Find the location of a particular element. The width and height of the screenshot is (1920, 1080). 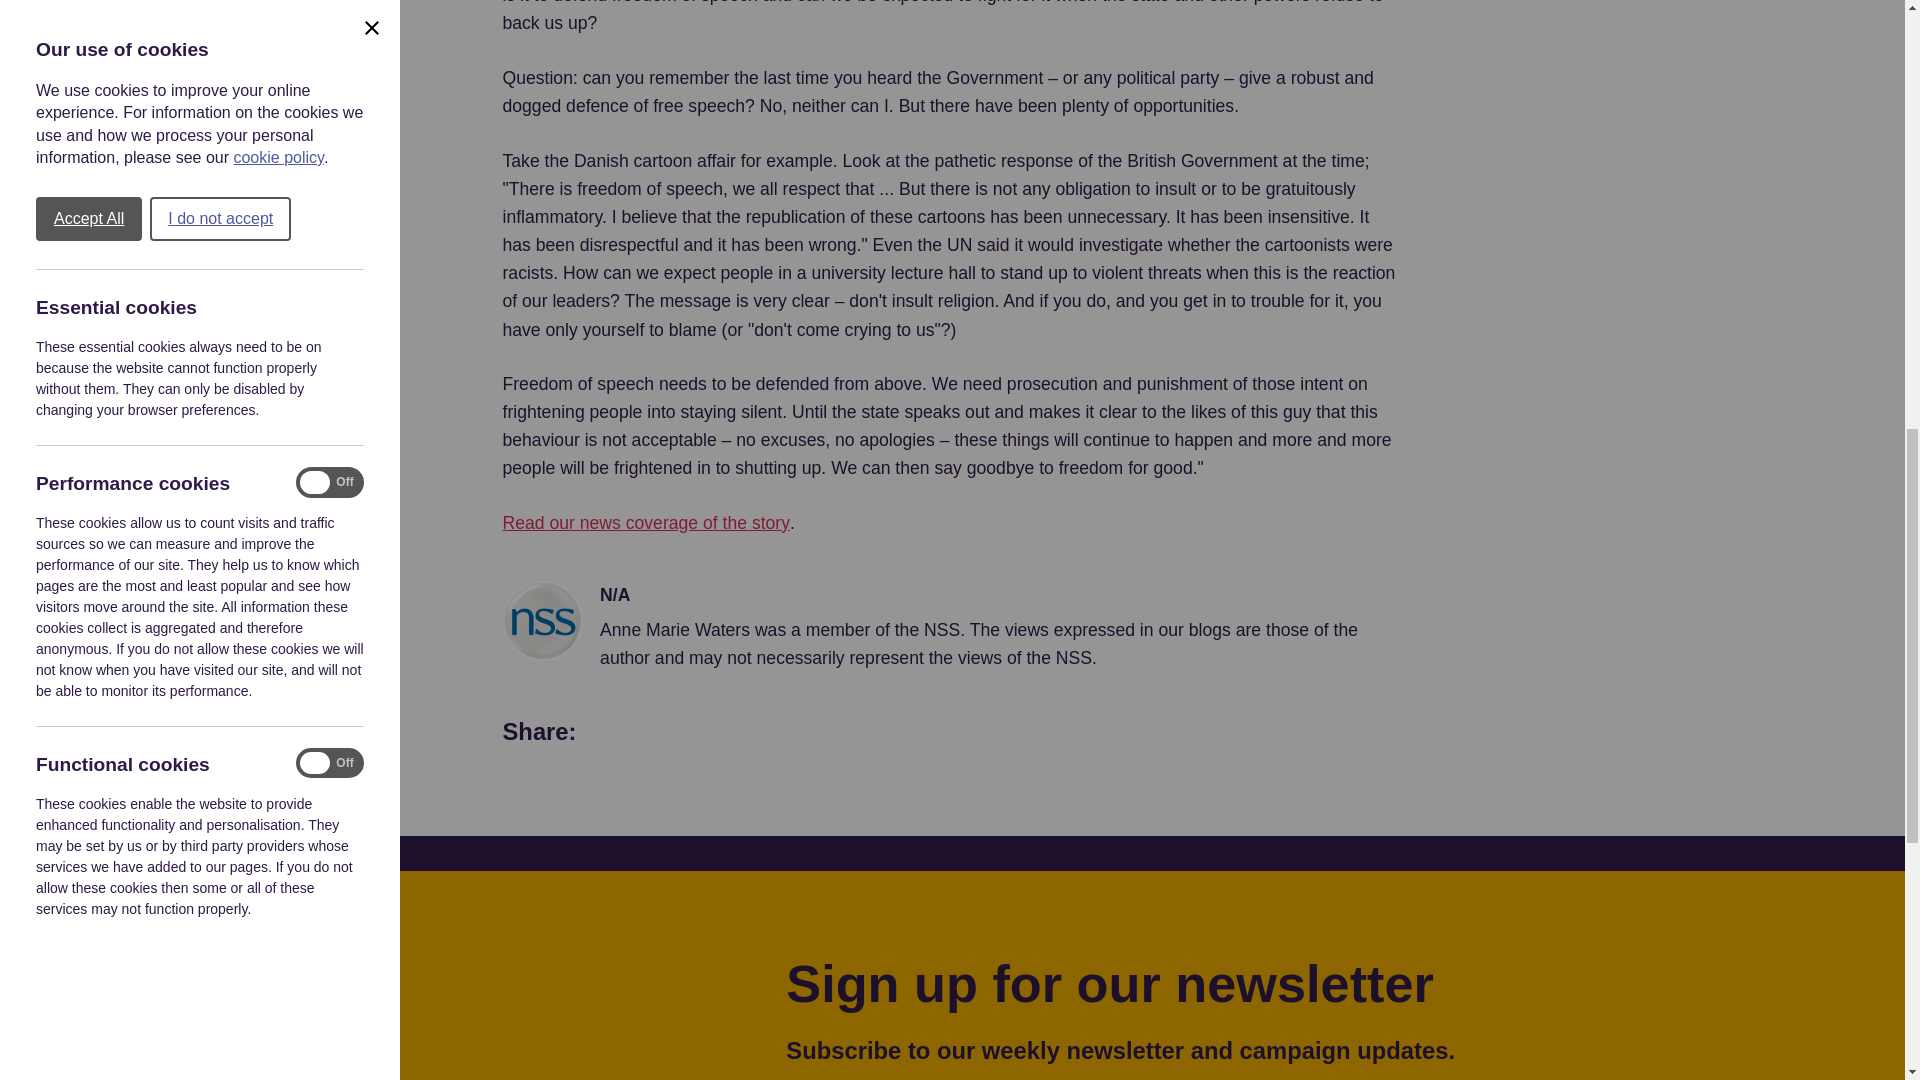

Share on Facebook is located at coordinates (693, 733).